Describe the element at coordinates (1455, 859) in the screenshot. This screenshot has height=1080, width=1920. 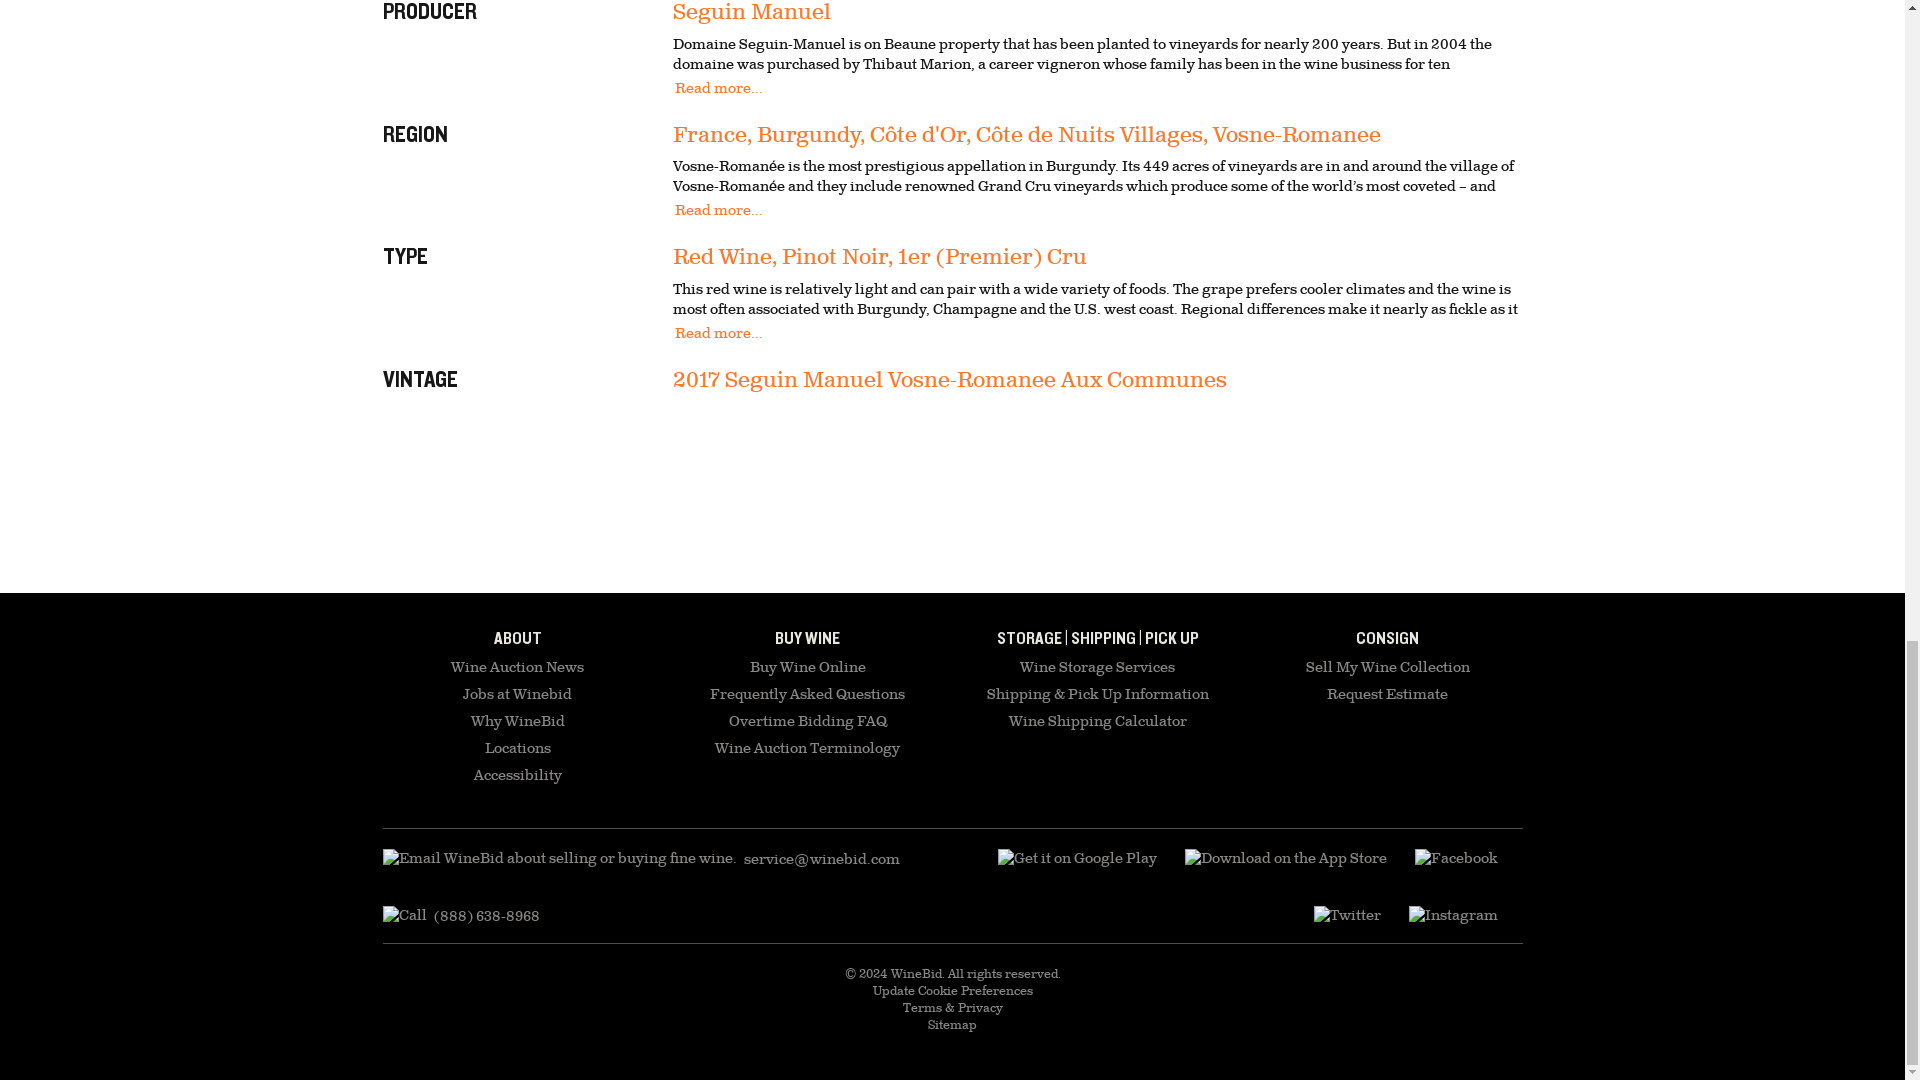
I see `Facebook` at that location.